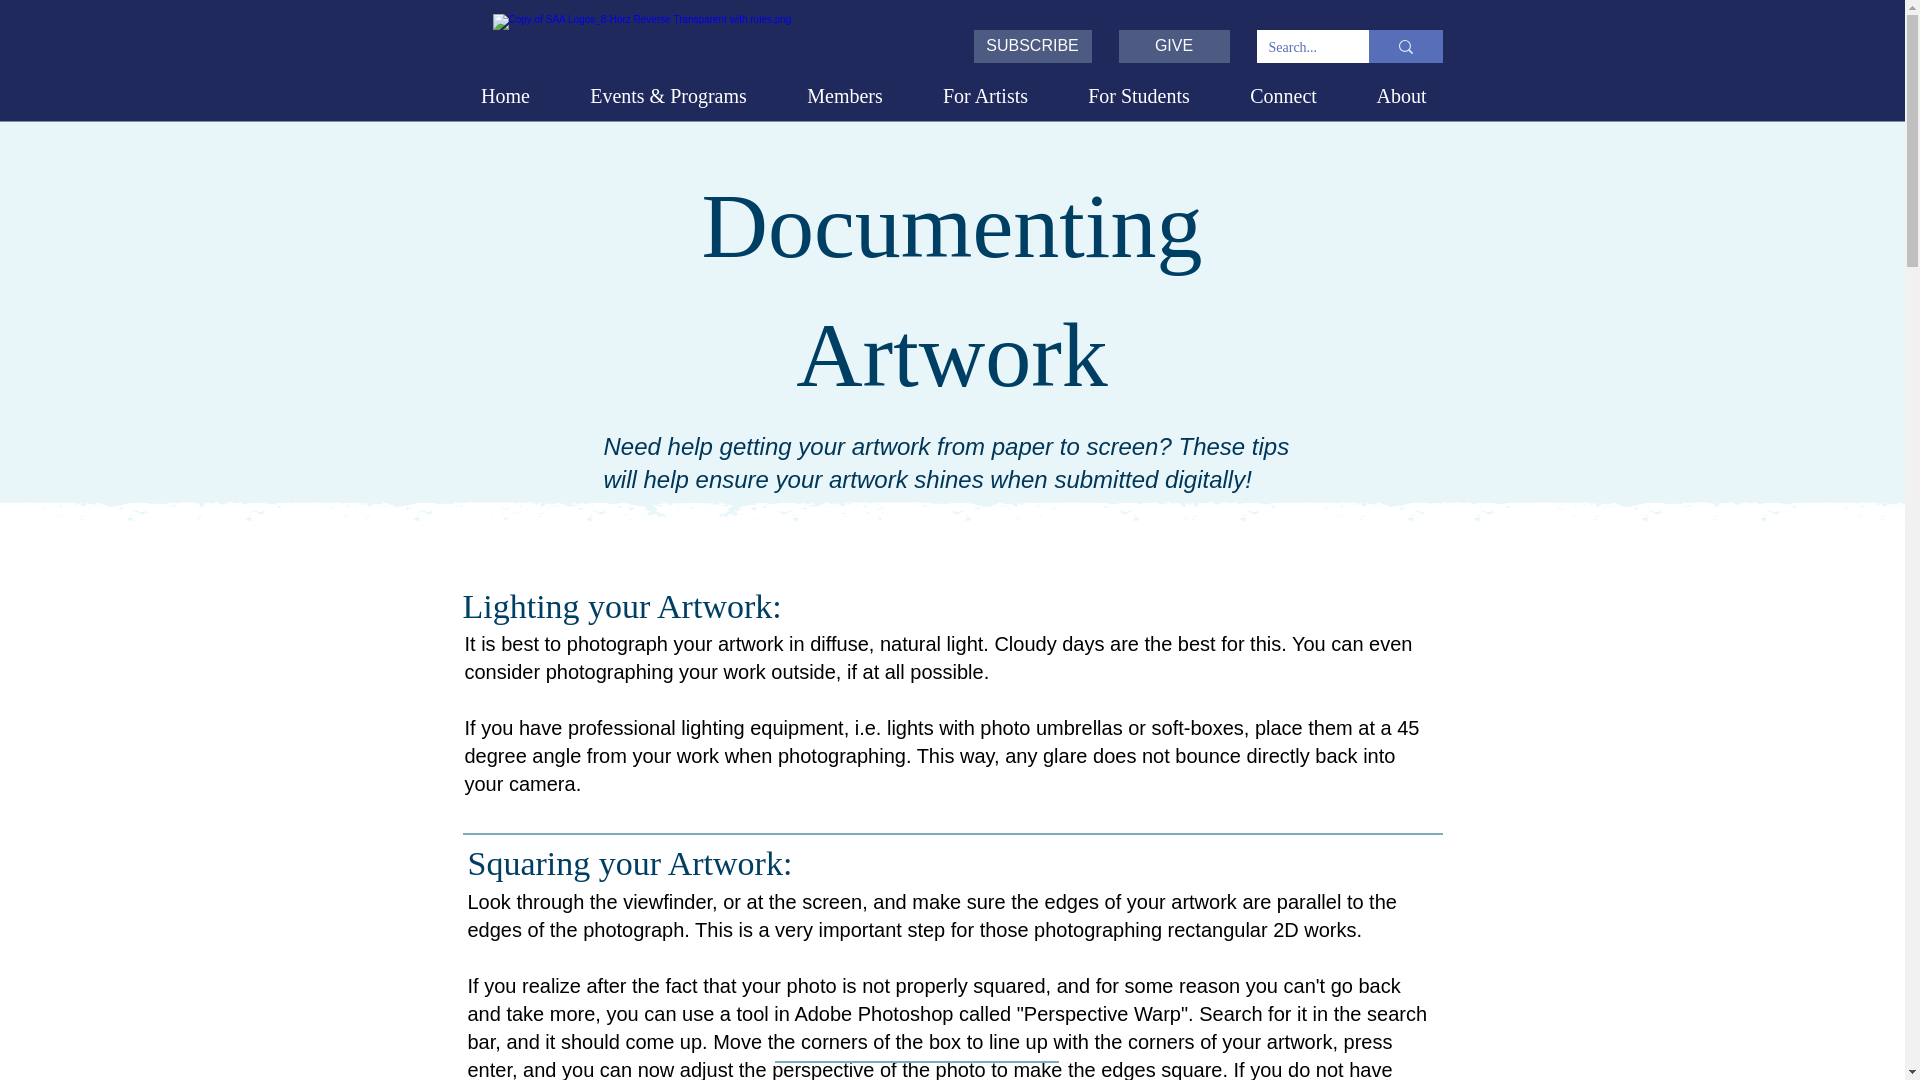  I want to click on Home, so click(506, 96).